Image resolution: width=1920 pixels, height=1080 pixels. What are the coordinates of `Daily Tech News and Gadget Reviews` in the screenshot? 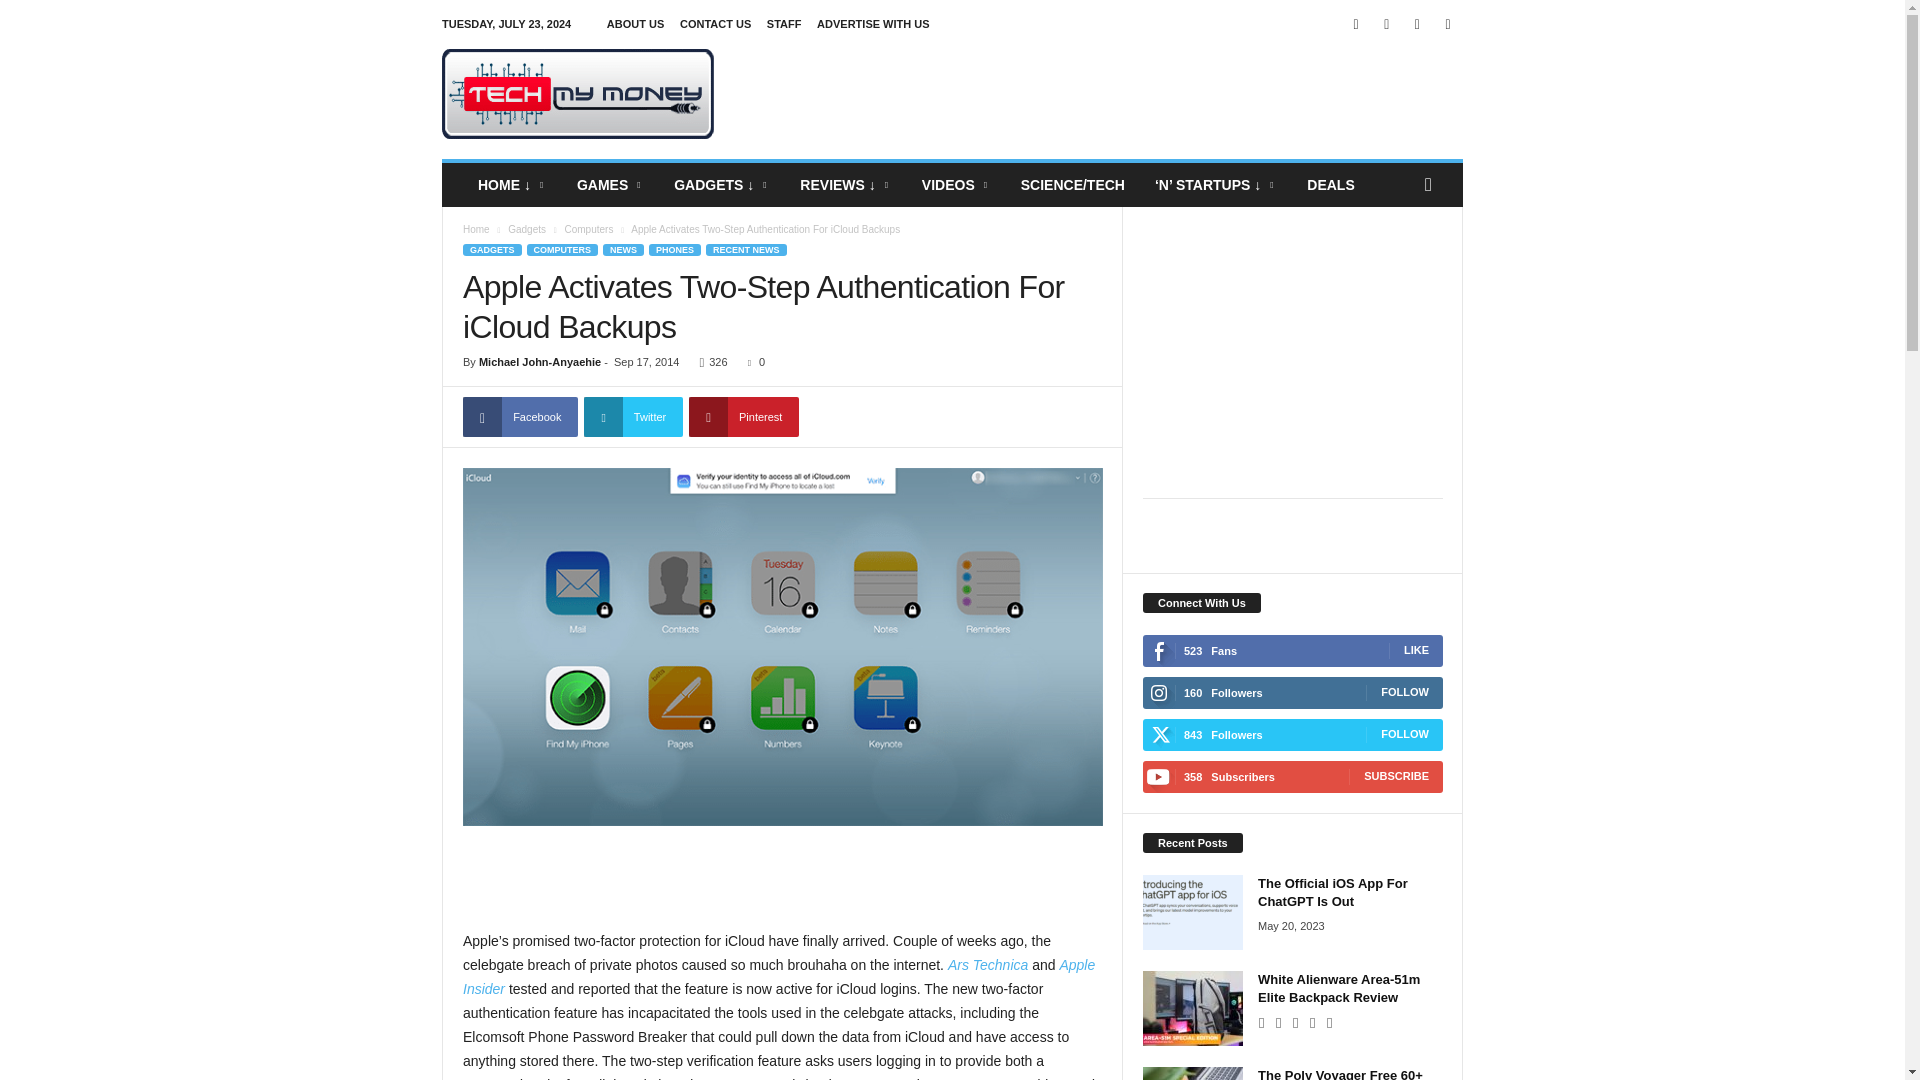 It's located at (578, 94).